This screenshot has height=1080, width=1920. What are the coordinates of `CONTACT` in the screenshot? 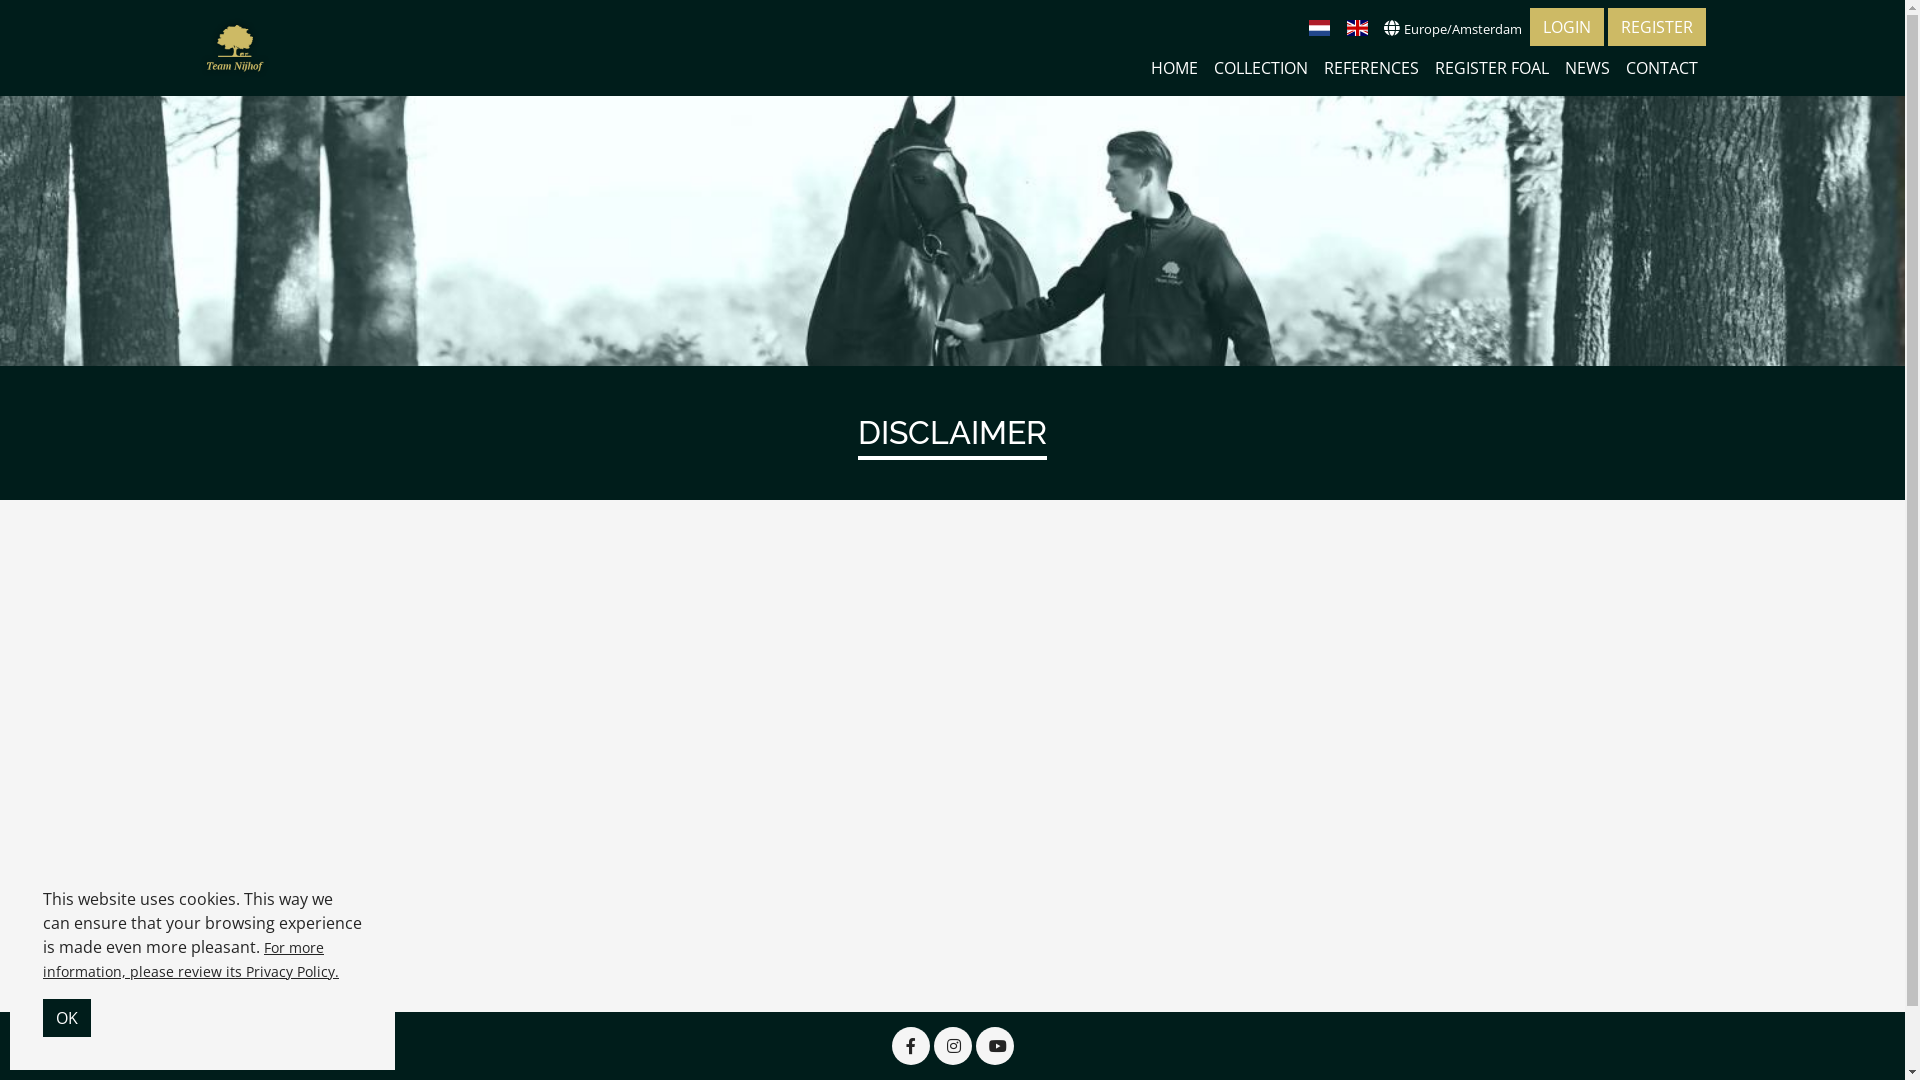 It's located at (1662, 68).